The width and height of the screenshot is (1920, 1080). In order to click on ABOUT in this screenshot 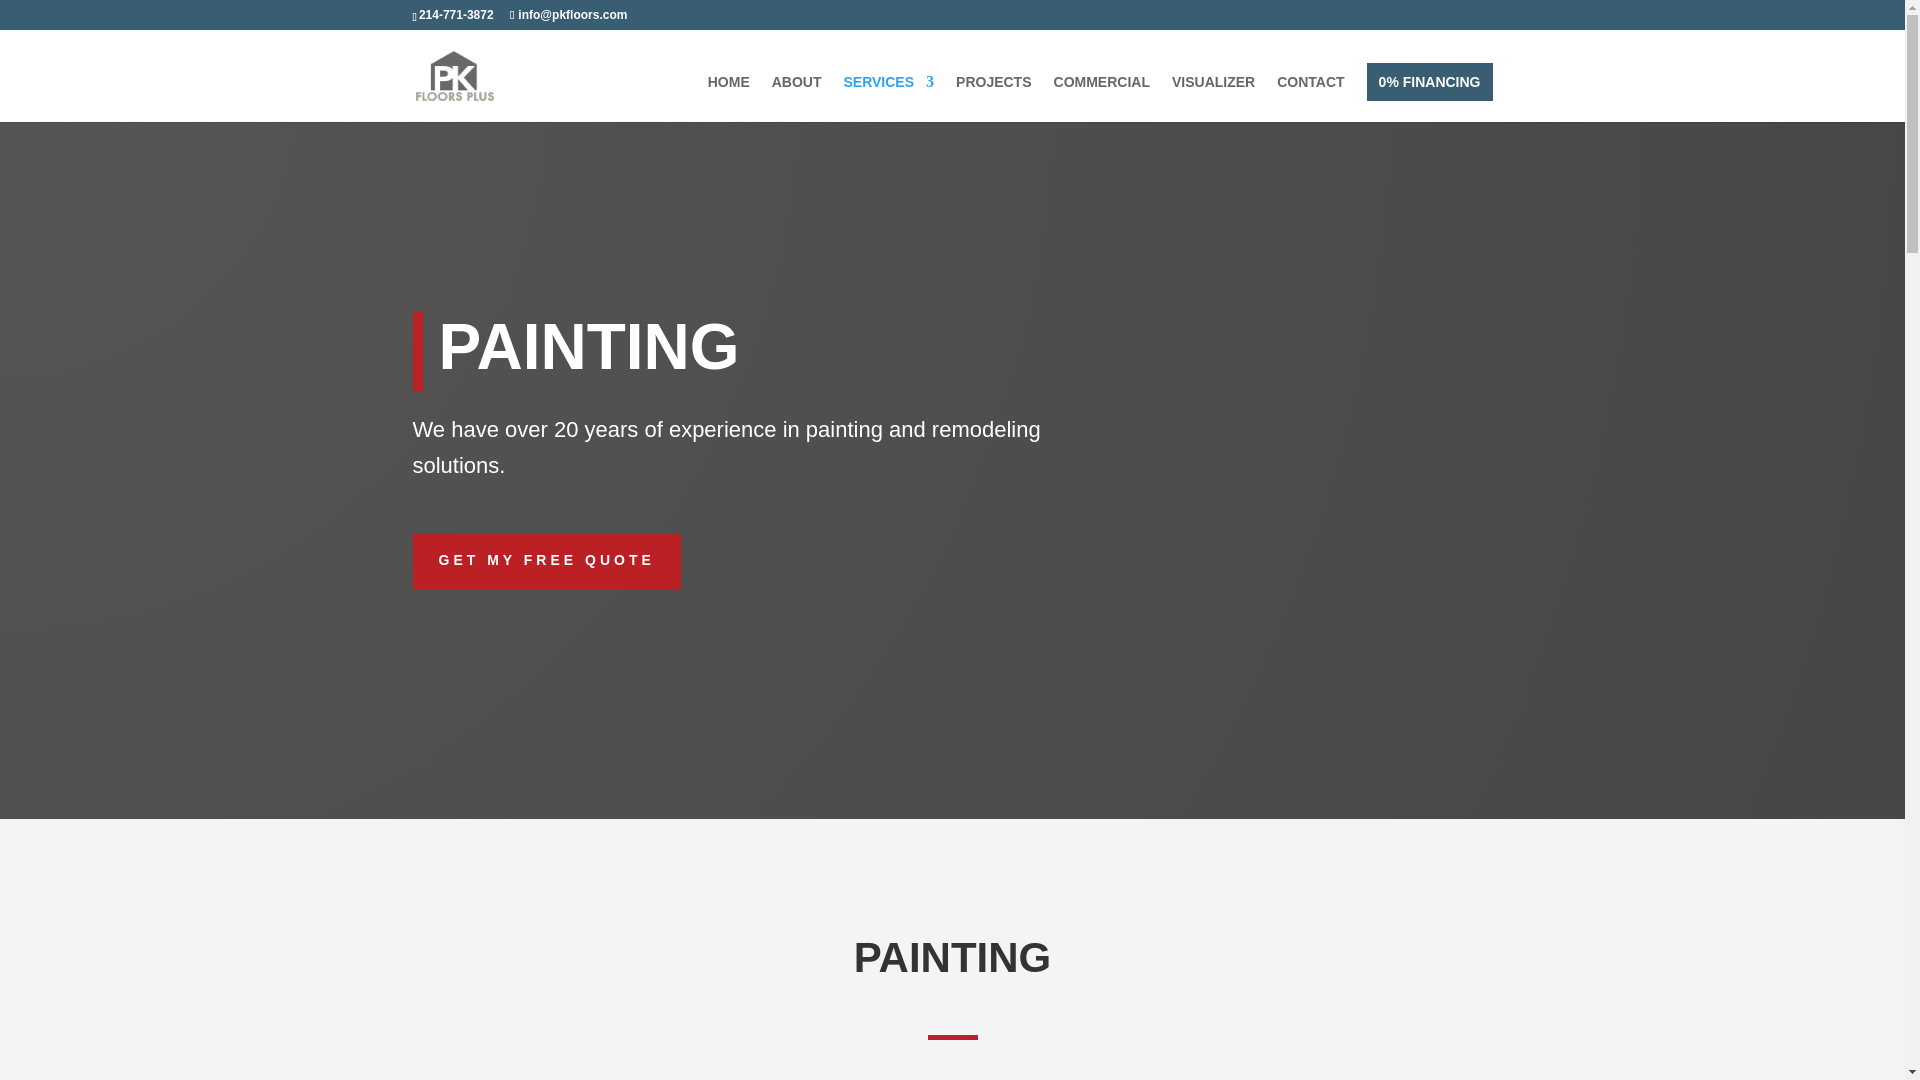, I will do `click(796, 98)`.